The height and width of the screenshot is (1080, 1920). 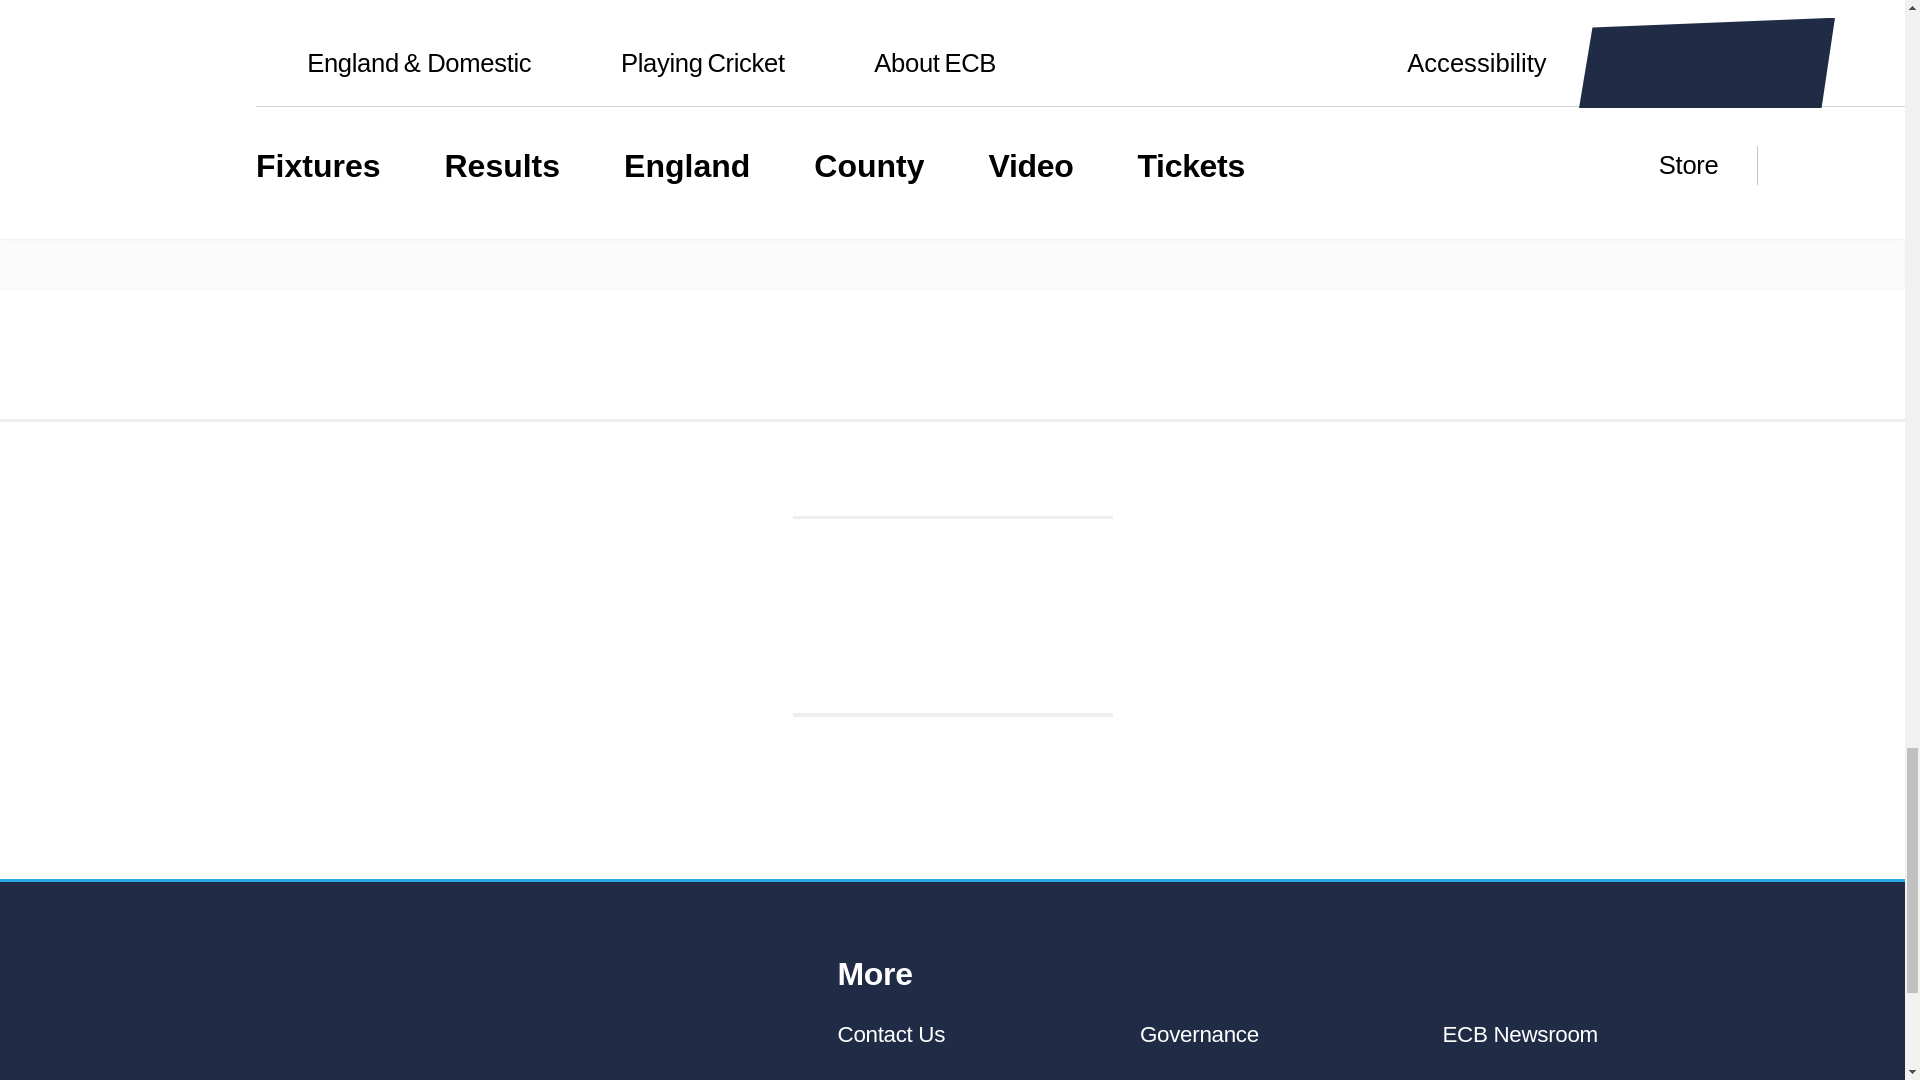 I want to click on BBC Sport, so click(x=1048, y=476).